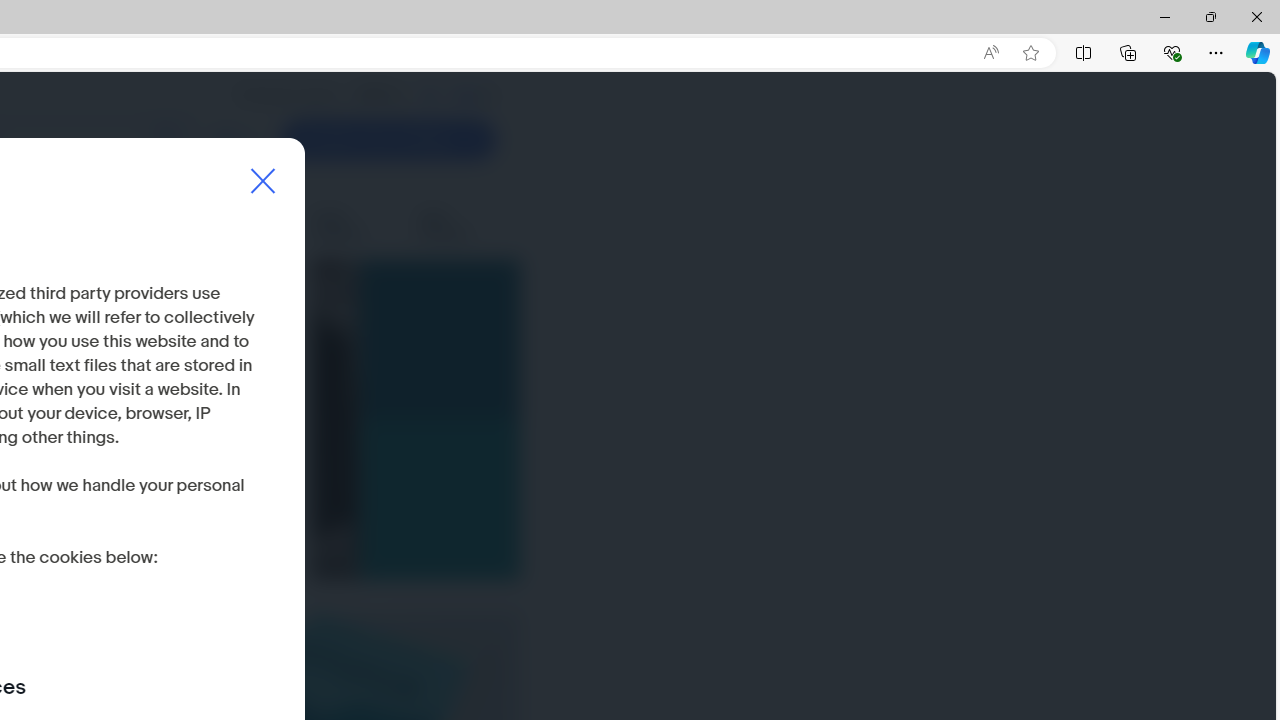  What do you see at coordinates (470, 140) in the screenshot?
I see `Class: btn__arrow` at bounding box center [470, 140].